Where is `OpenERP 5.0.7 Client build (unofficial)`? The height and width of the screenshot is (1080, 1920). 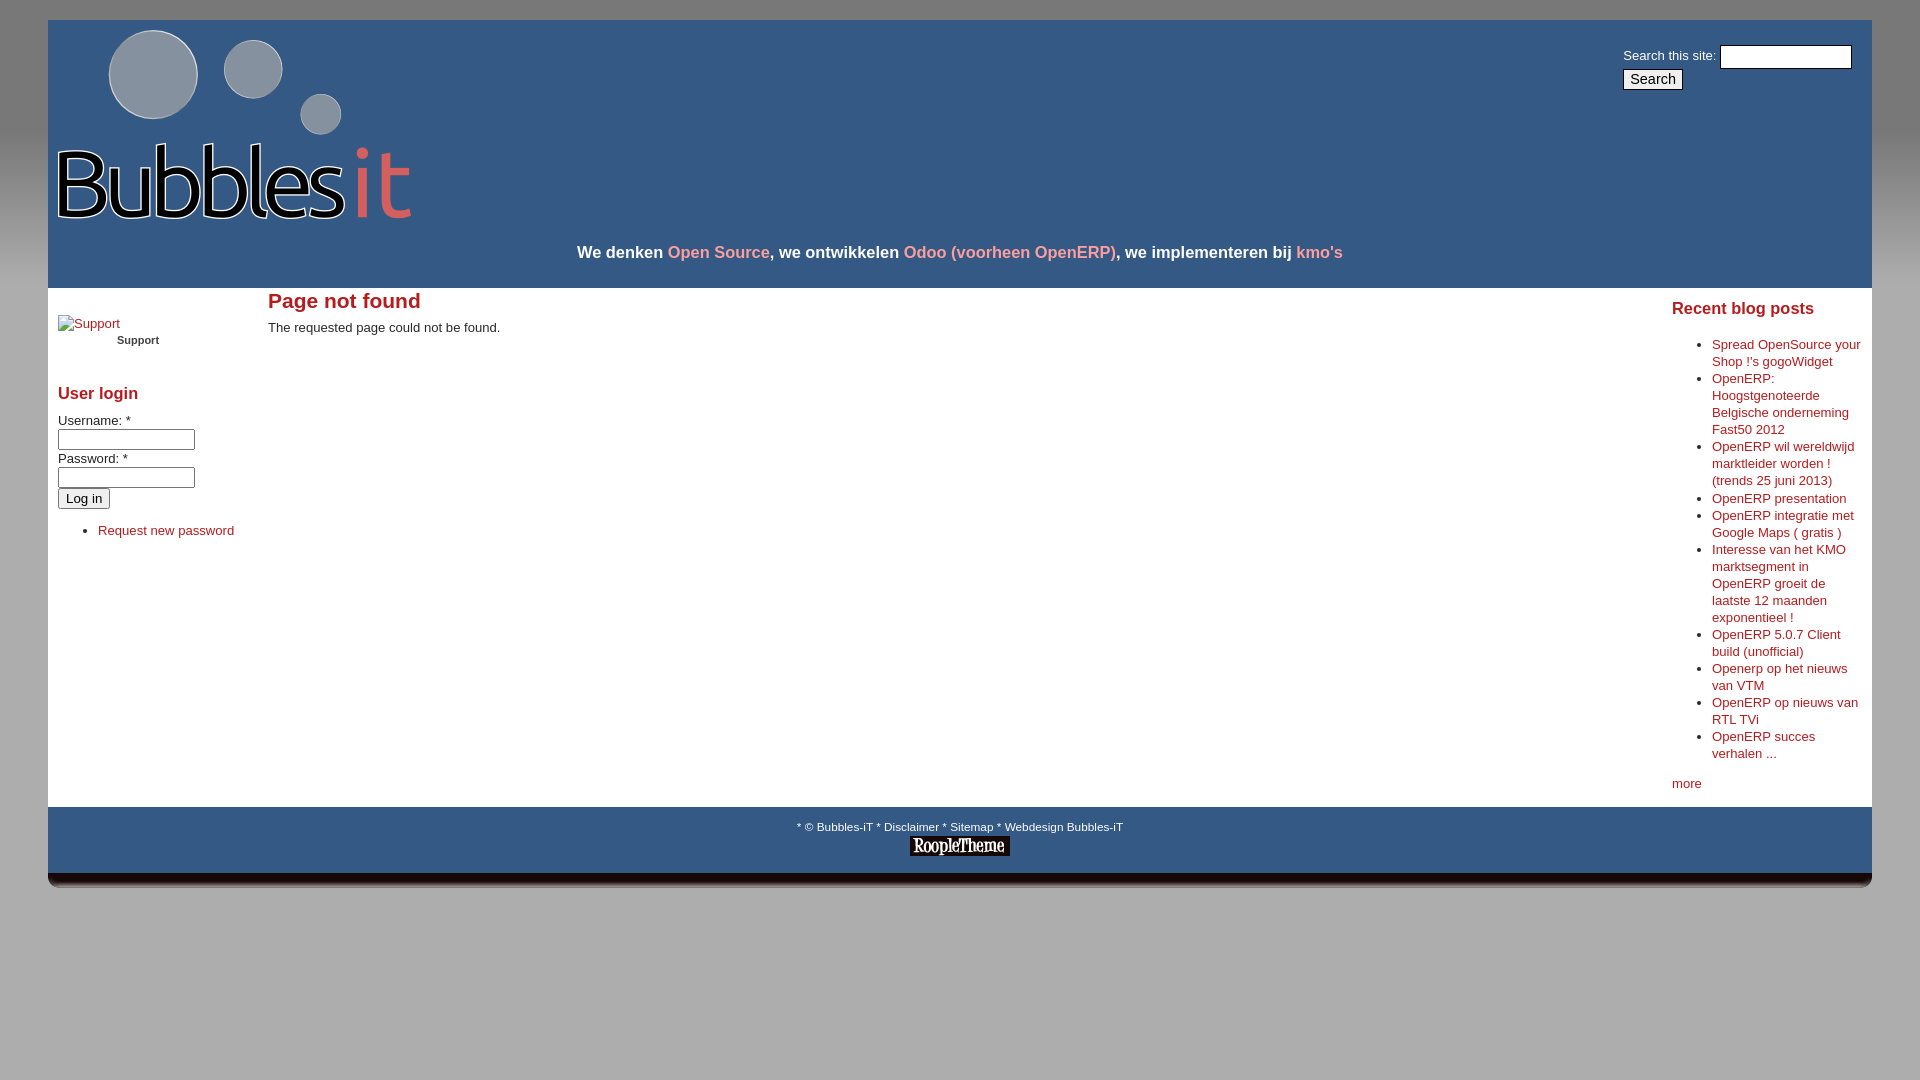
OpenERP 5.0.7 Client build (unofficial) is located at coordinates (1776, 643).